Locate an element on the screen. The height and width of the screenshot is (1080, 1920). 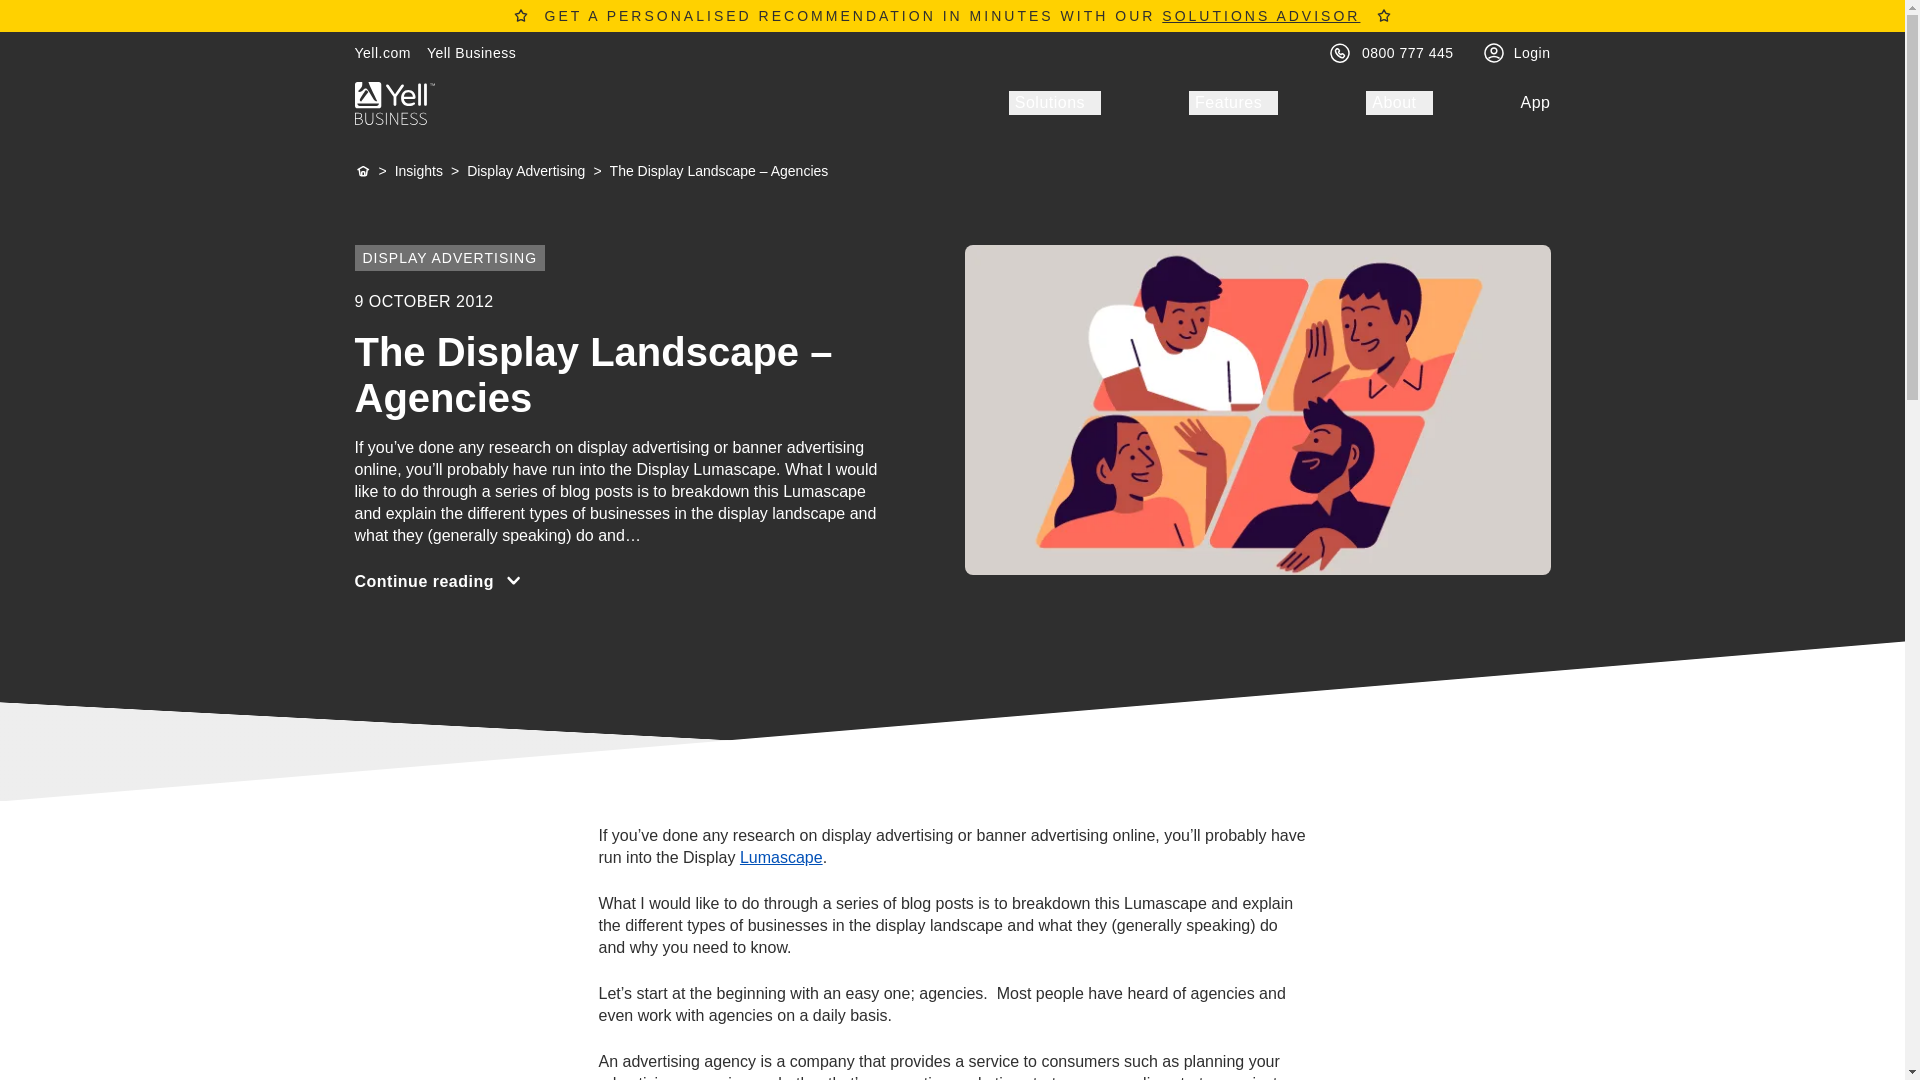
0800 777 445 is located at coordinates (1407, 52).